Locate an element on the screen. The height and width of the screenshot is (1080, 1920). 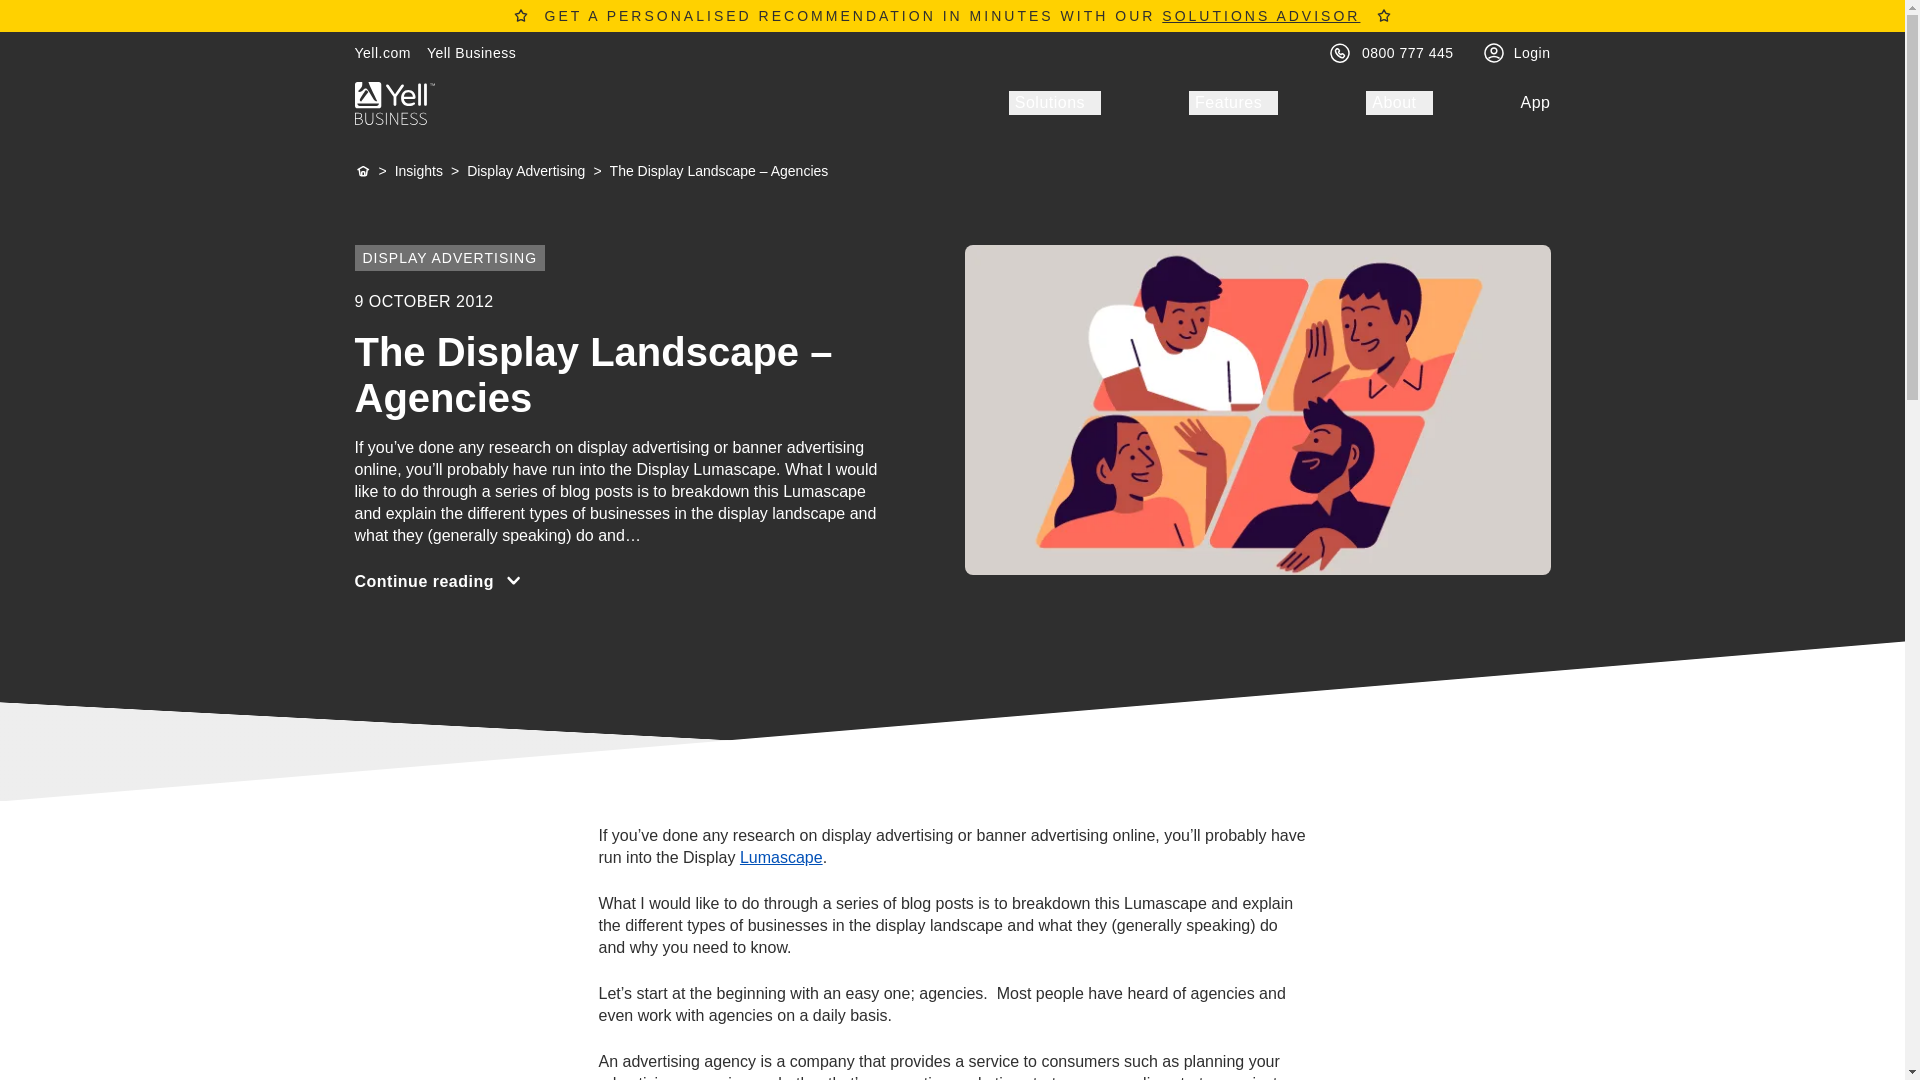
0800 777 445 is located at coordinates (1407, 52).